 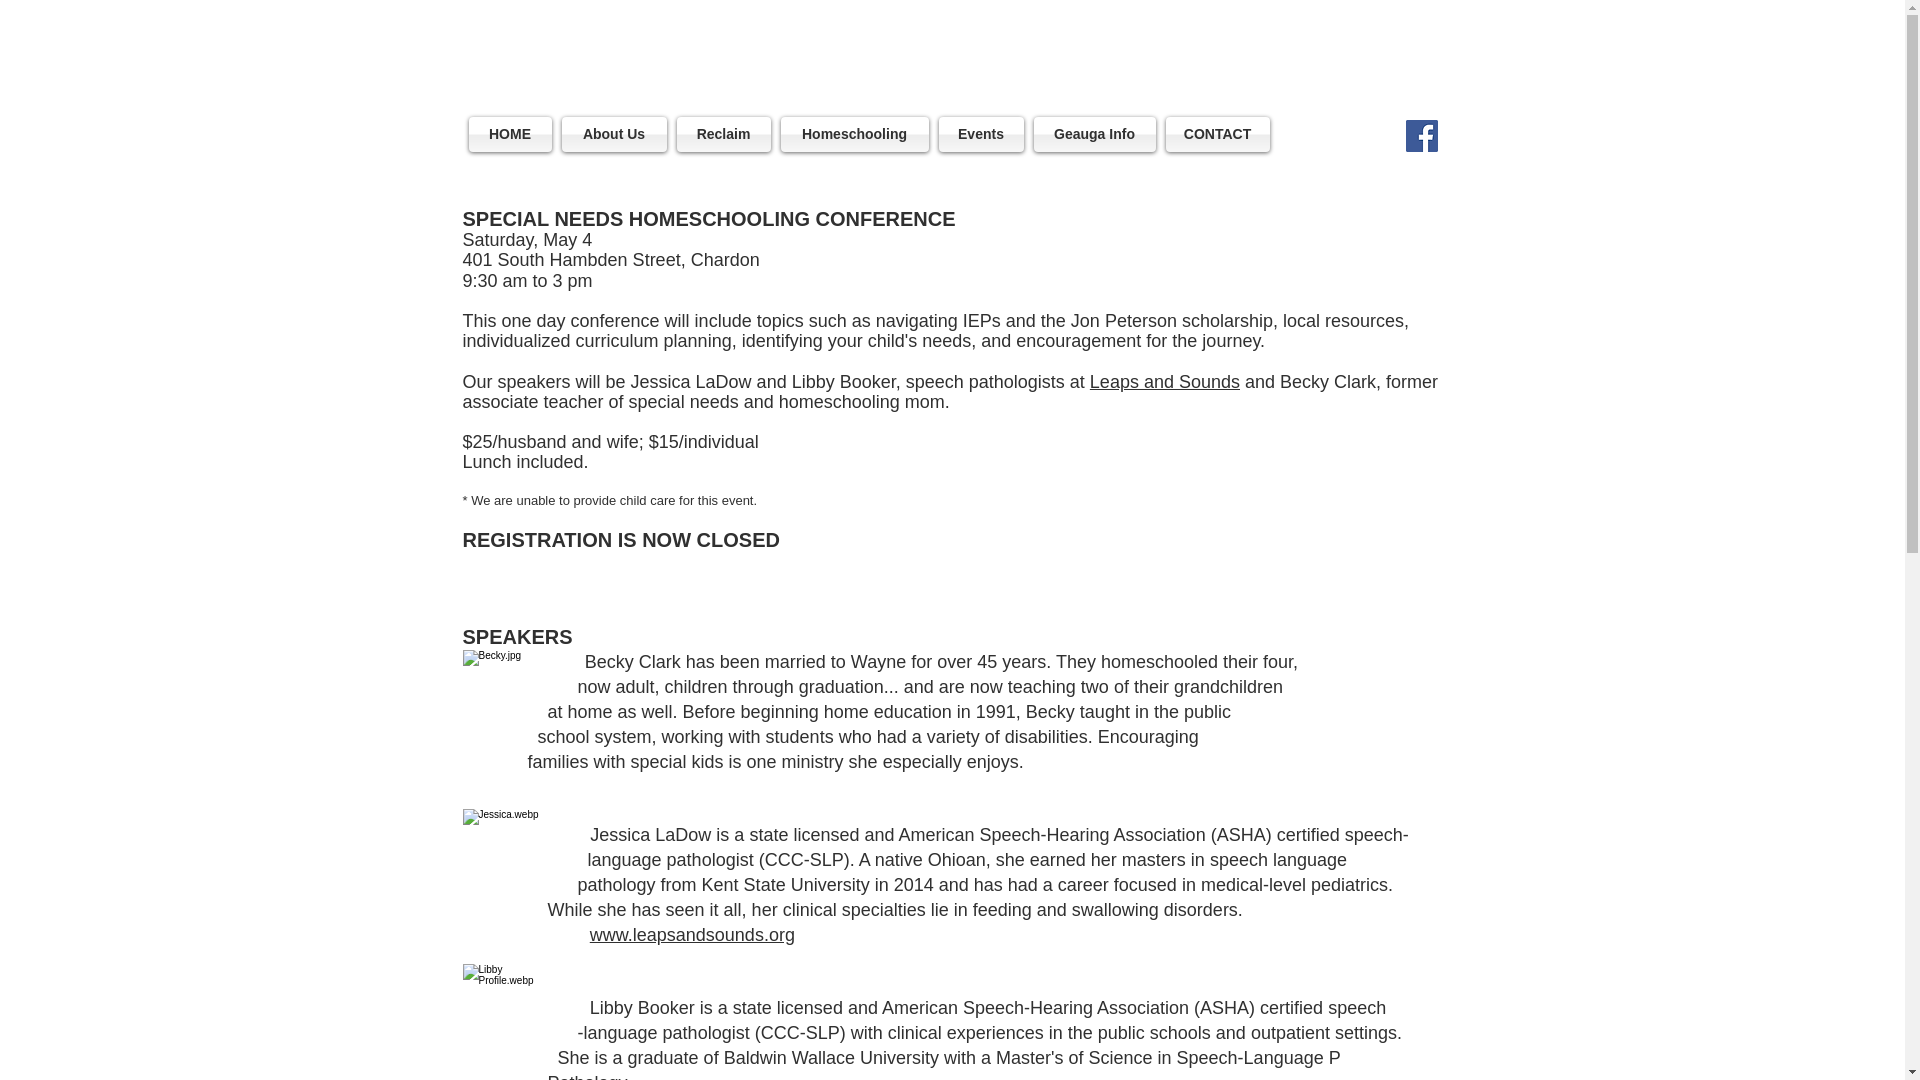 I want to click on About Us, so click(x=613, y=134).